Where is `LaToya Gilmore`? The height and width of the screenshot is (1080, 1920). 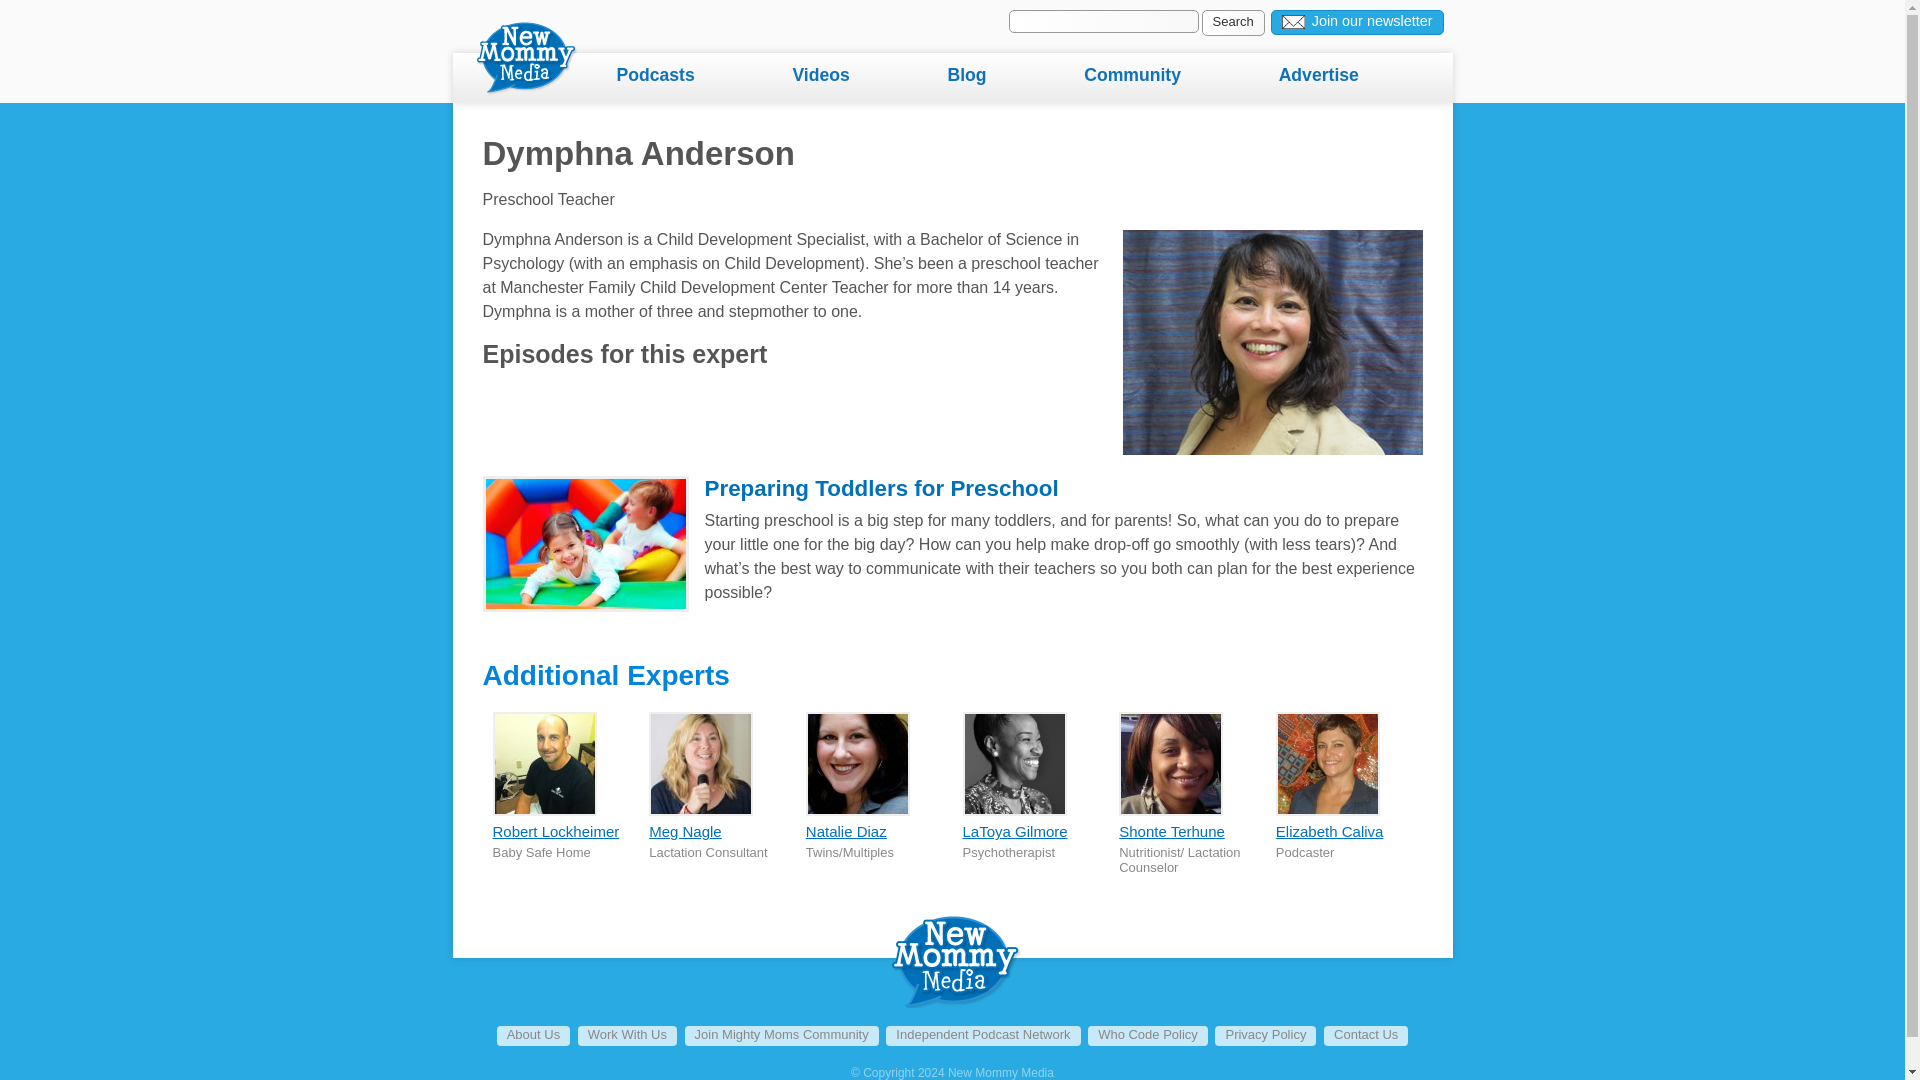
LaToya Gilmore is located at coordinates (1015, 831).